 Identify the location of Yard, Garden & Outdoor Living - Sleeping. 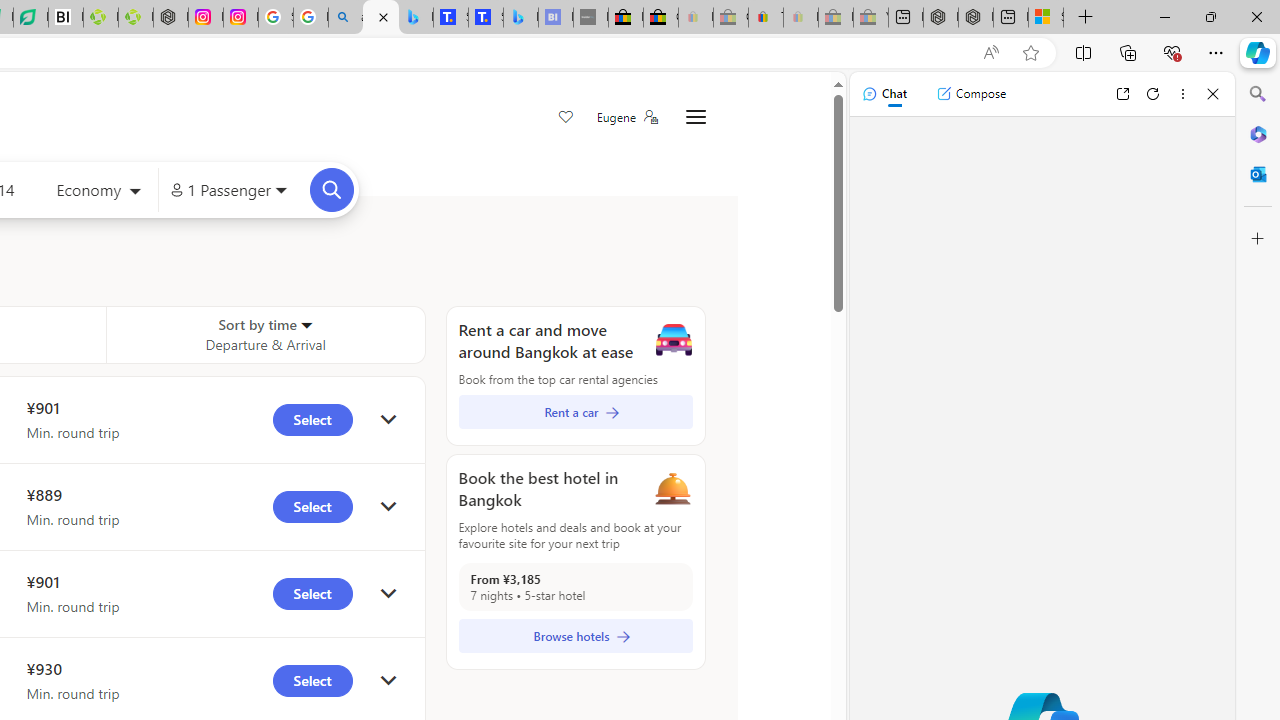
(870, 18).